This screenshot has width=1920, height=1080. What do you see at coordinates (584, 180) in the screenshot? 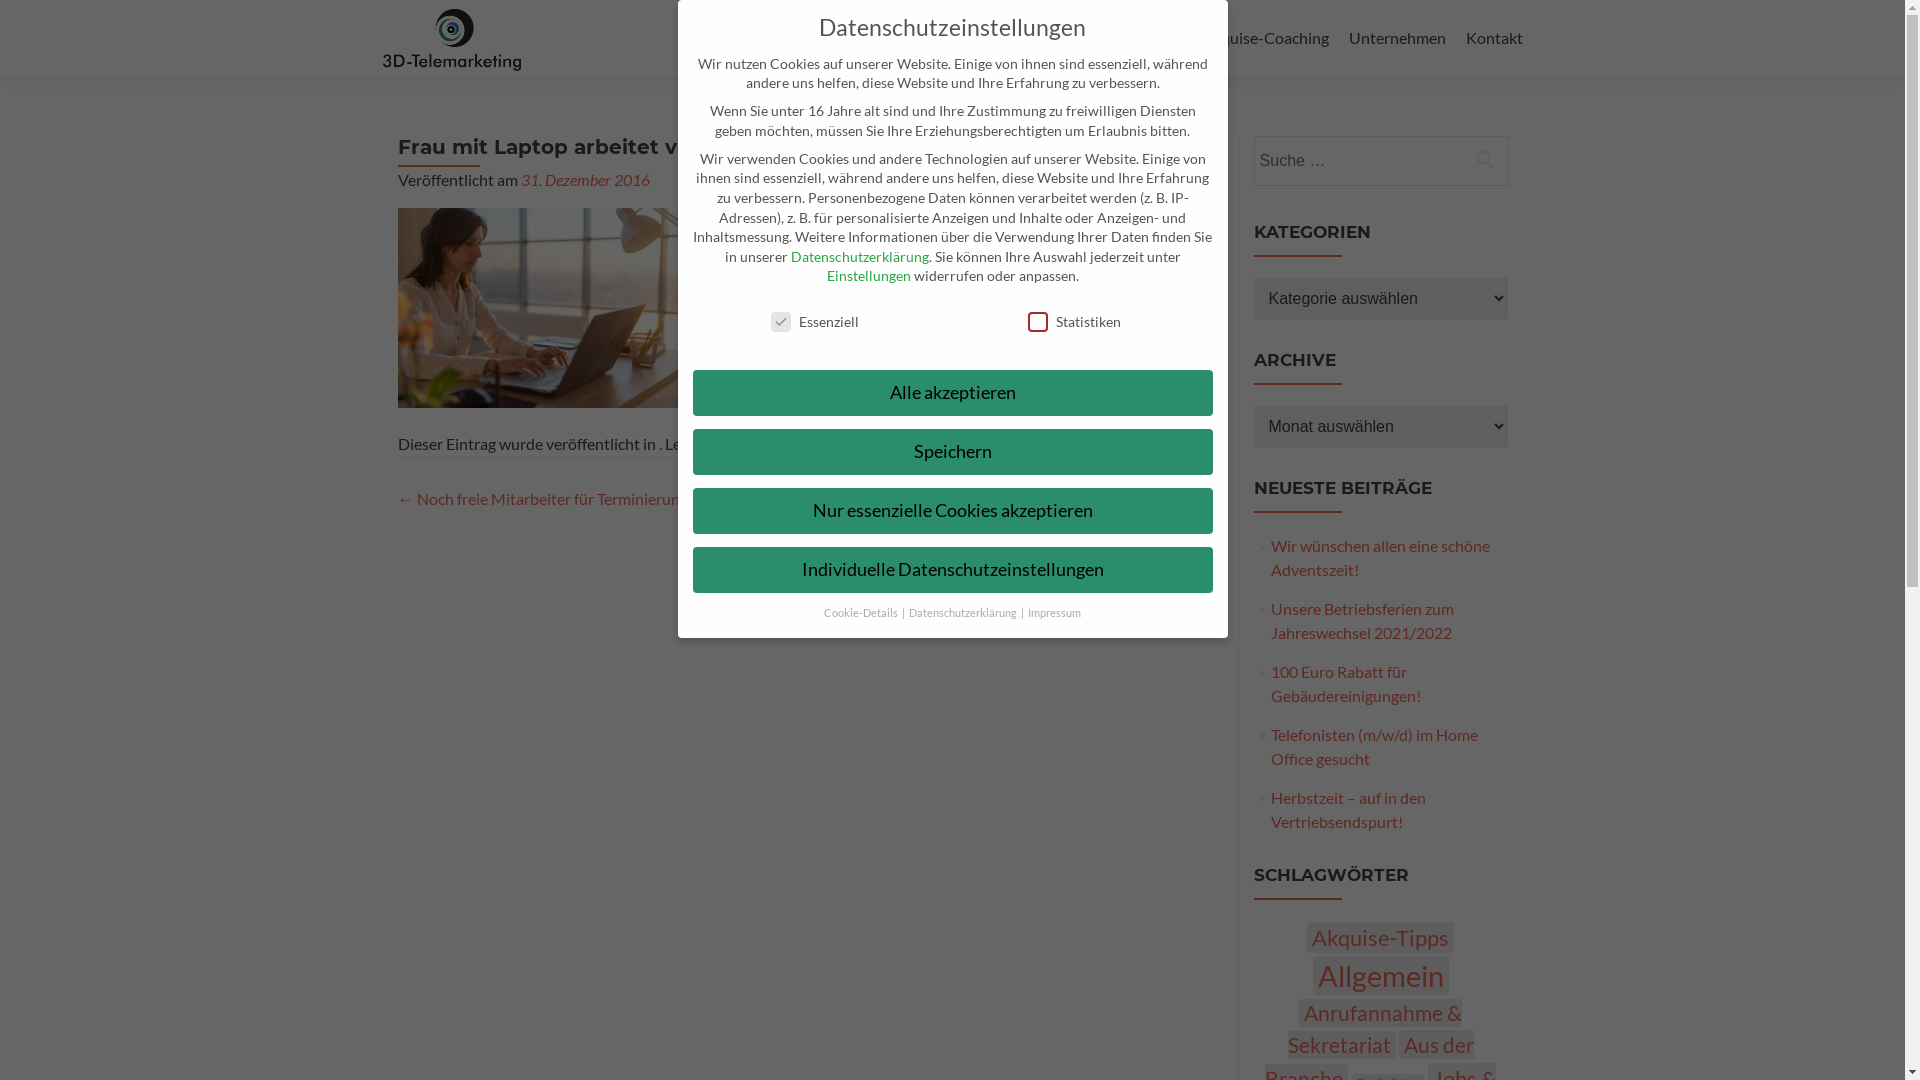
I see `31. Dezember 2016` at bounding box center [584, 180].